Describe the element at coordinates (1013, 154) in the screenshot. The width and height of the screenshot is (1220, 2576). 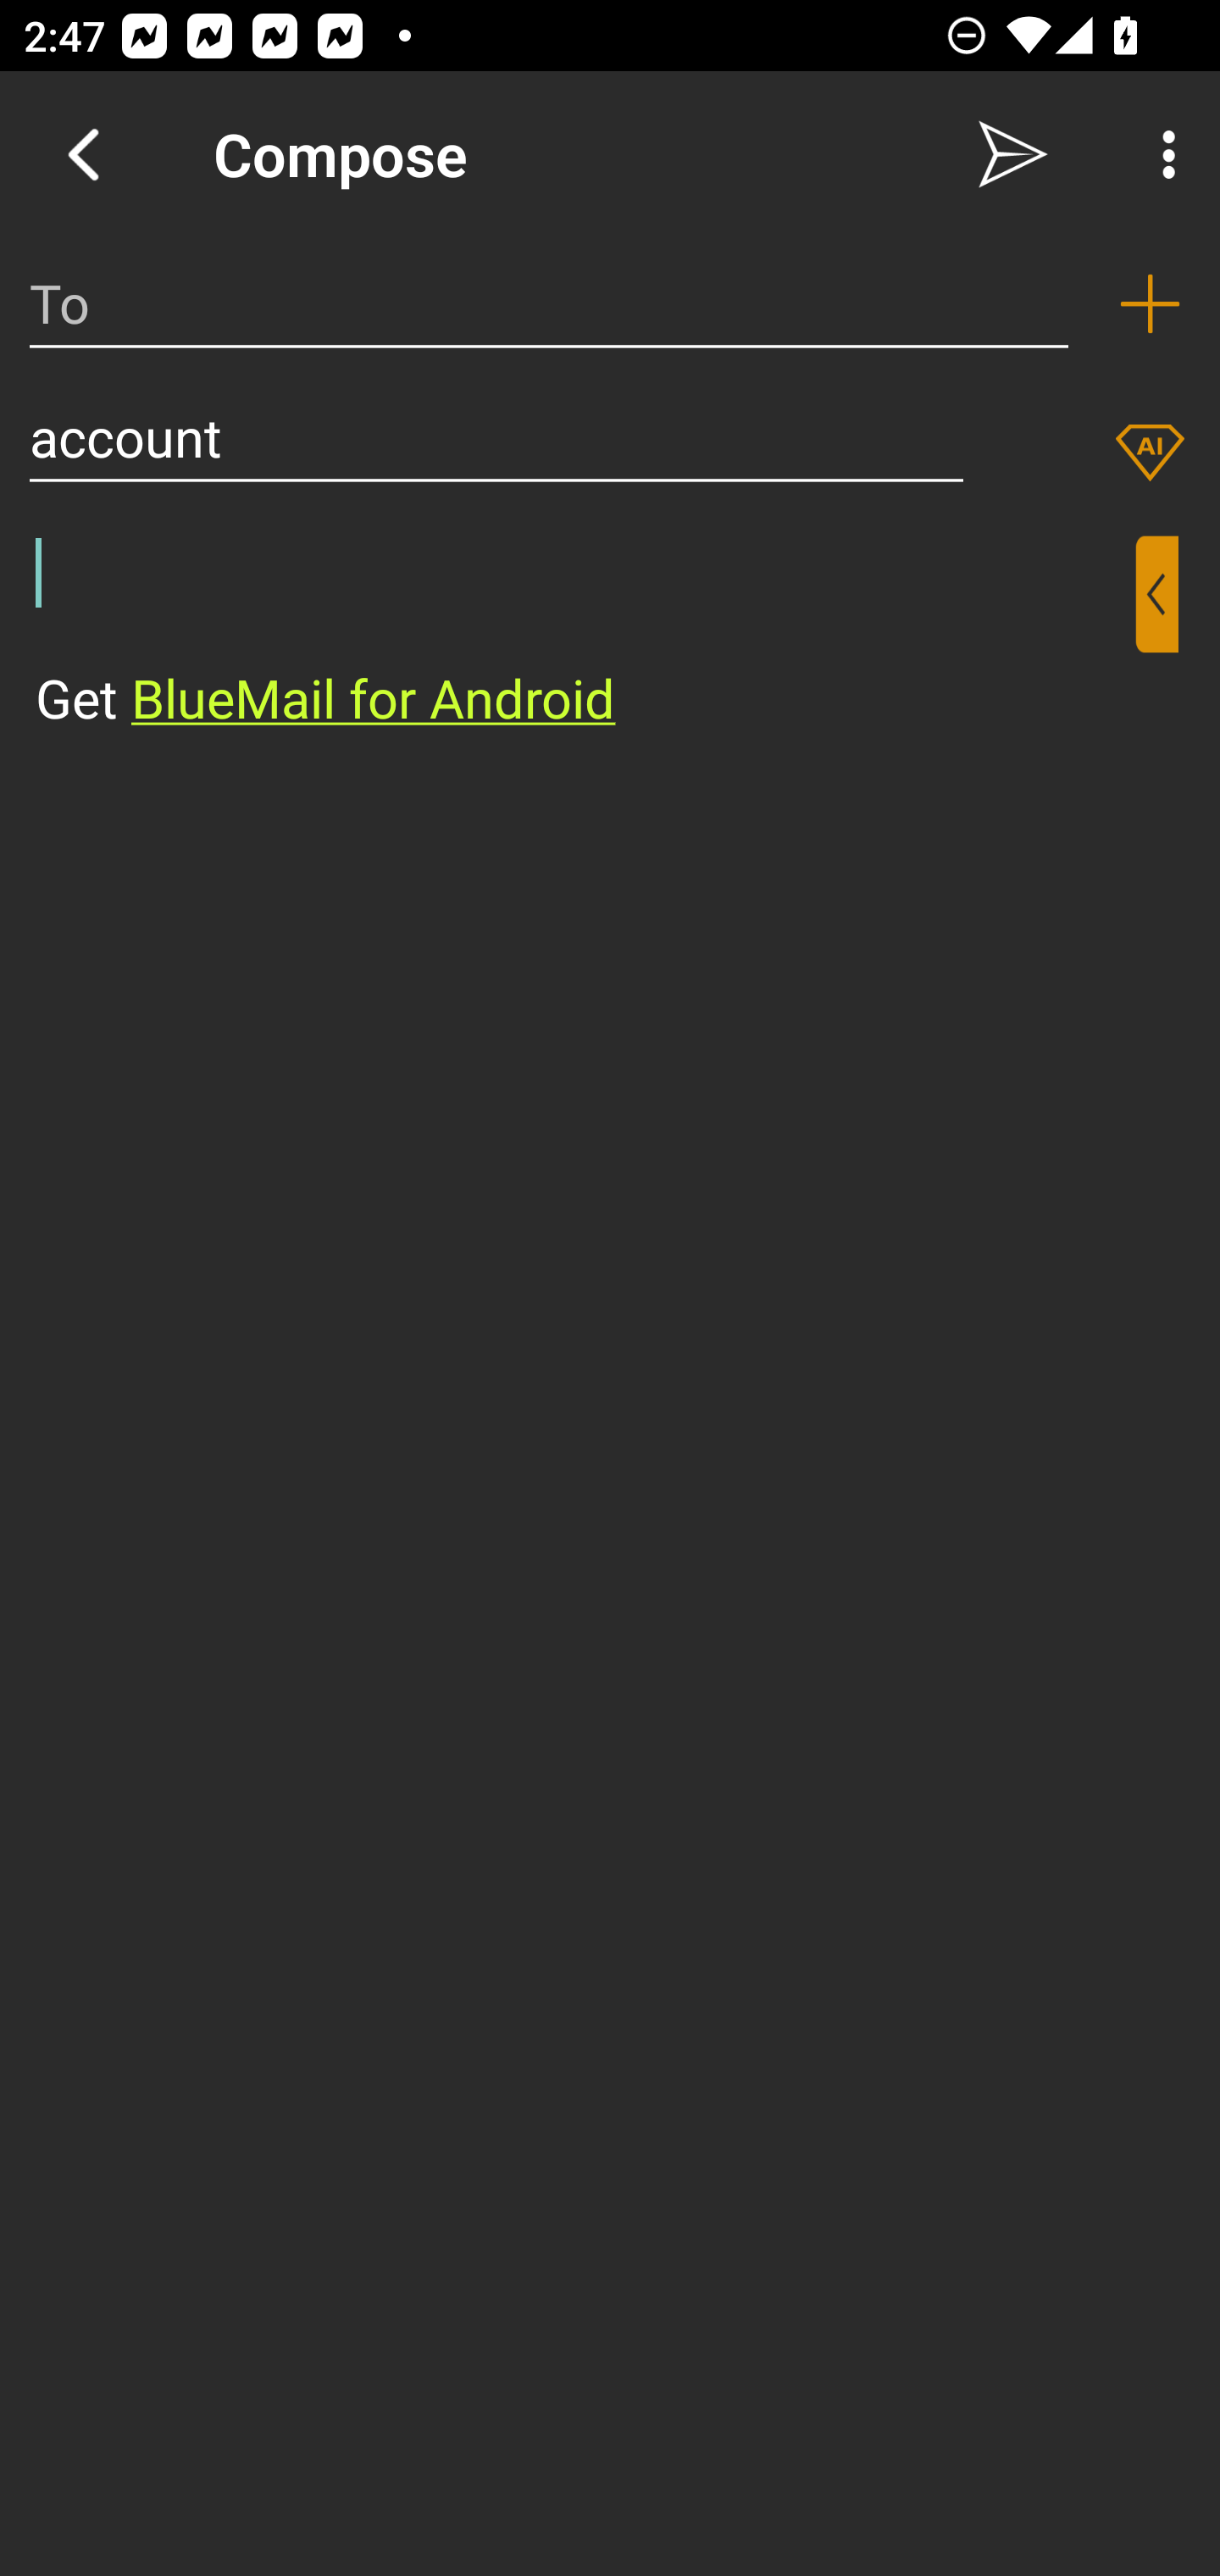
I see `Send` at that location.